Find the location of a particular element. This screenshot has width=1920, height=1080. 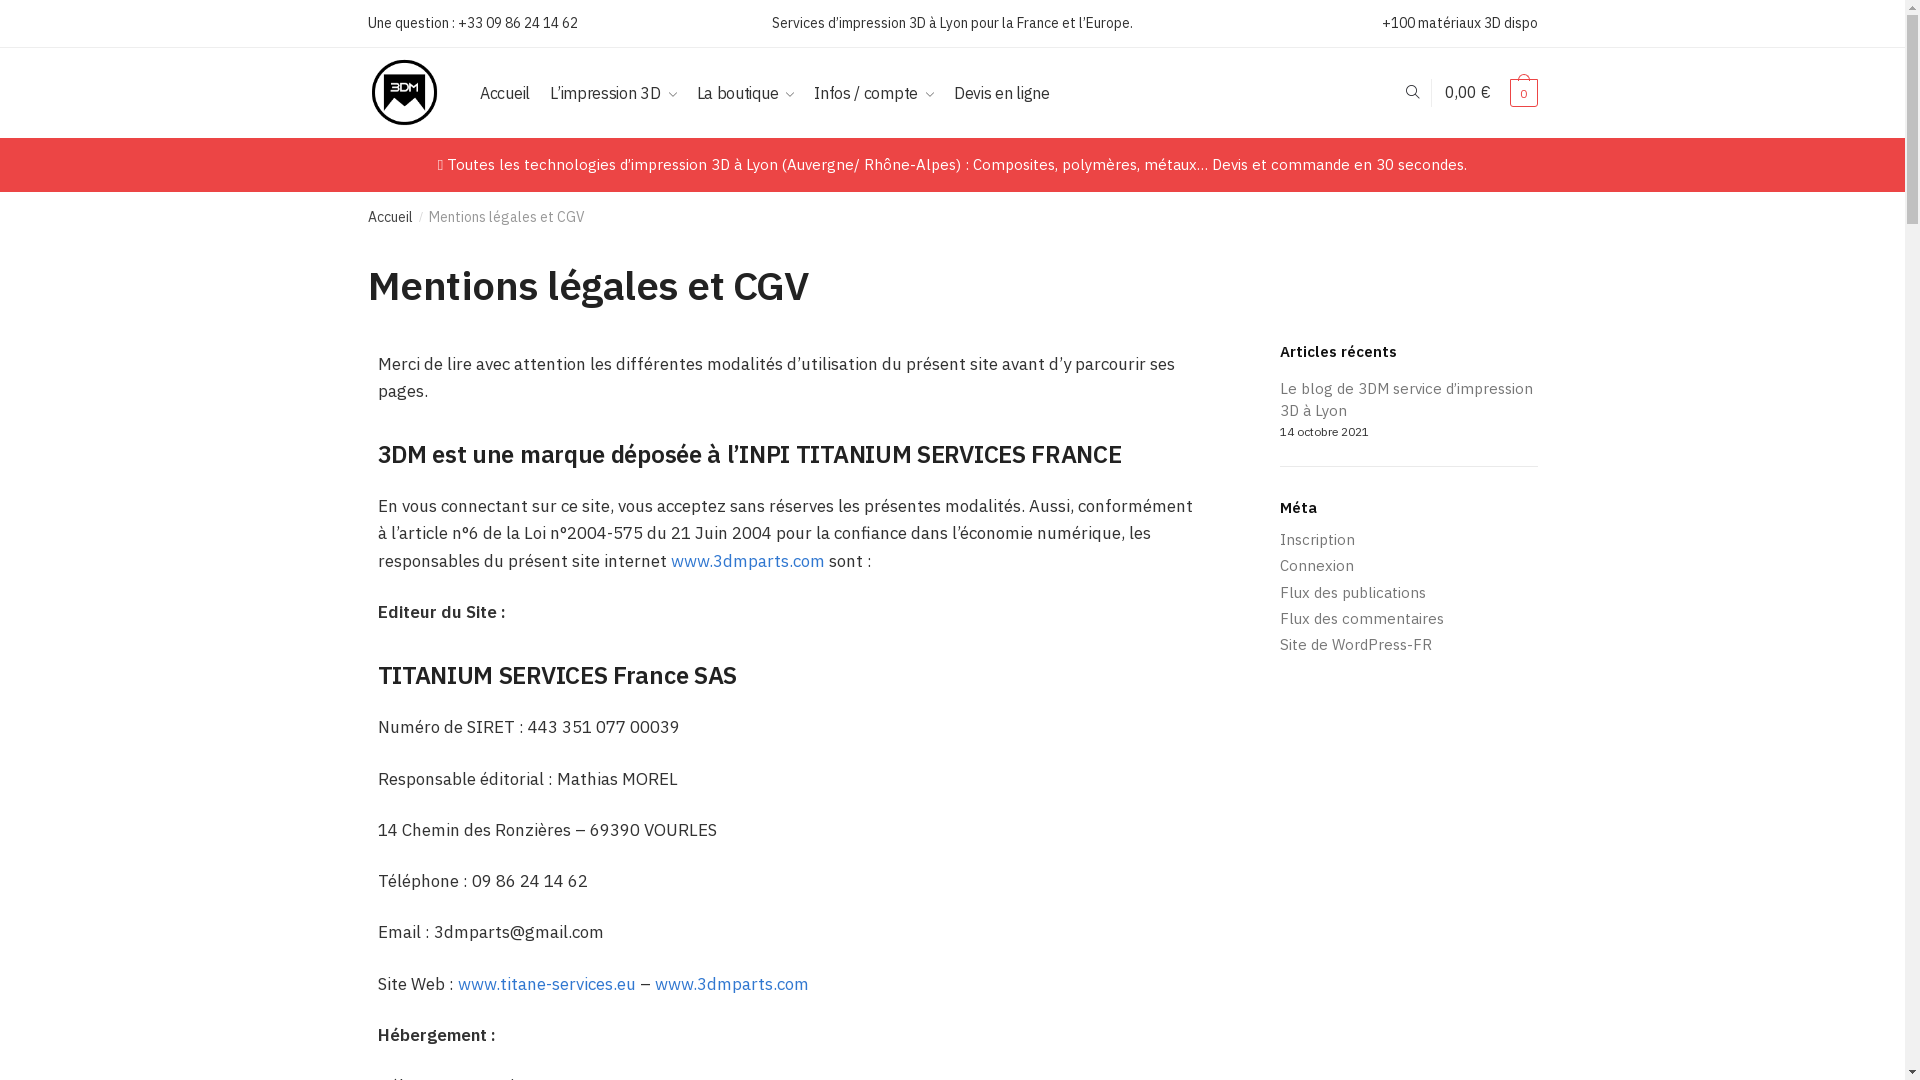

Recherche is located at coordinates (642, 63).